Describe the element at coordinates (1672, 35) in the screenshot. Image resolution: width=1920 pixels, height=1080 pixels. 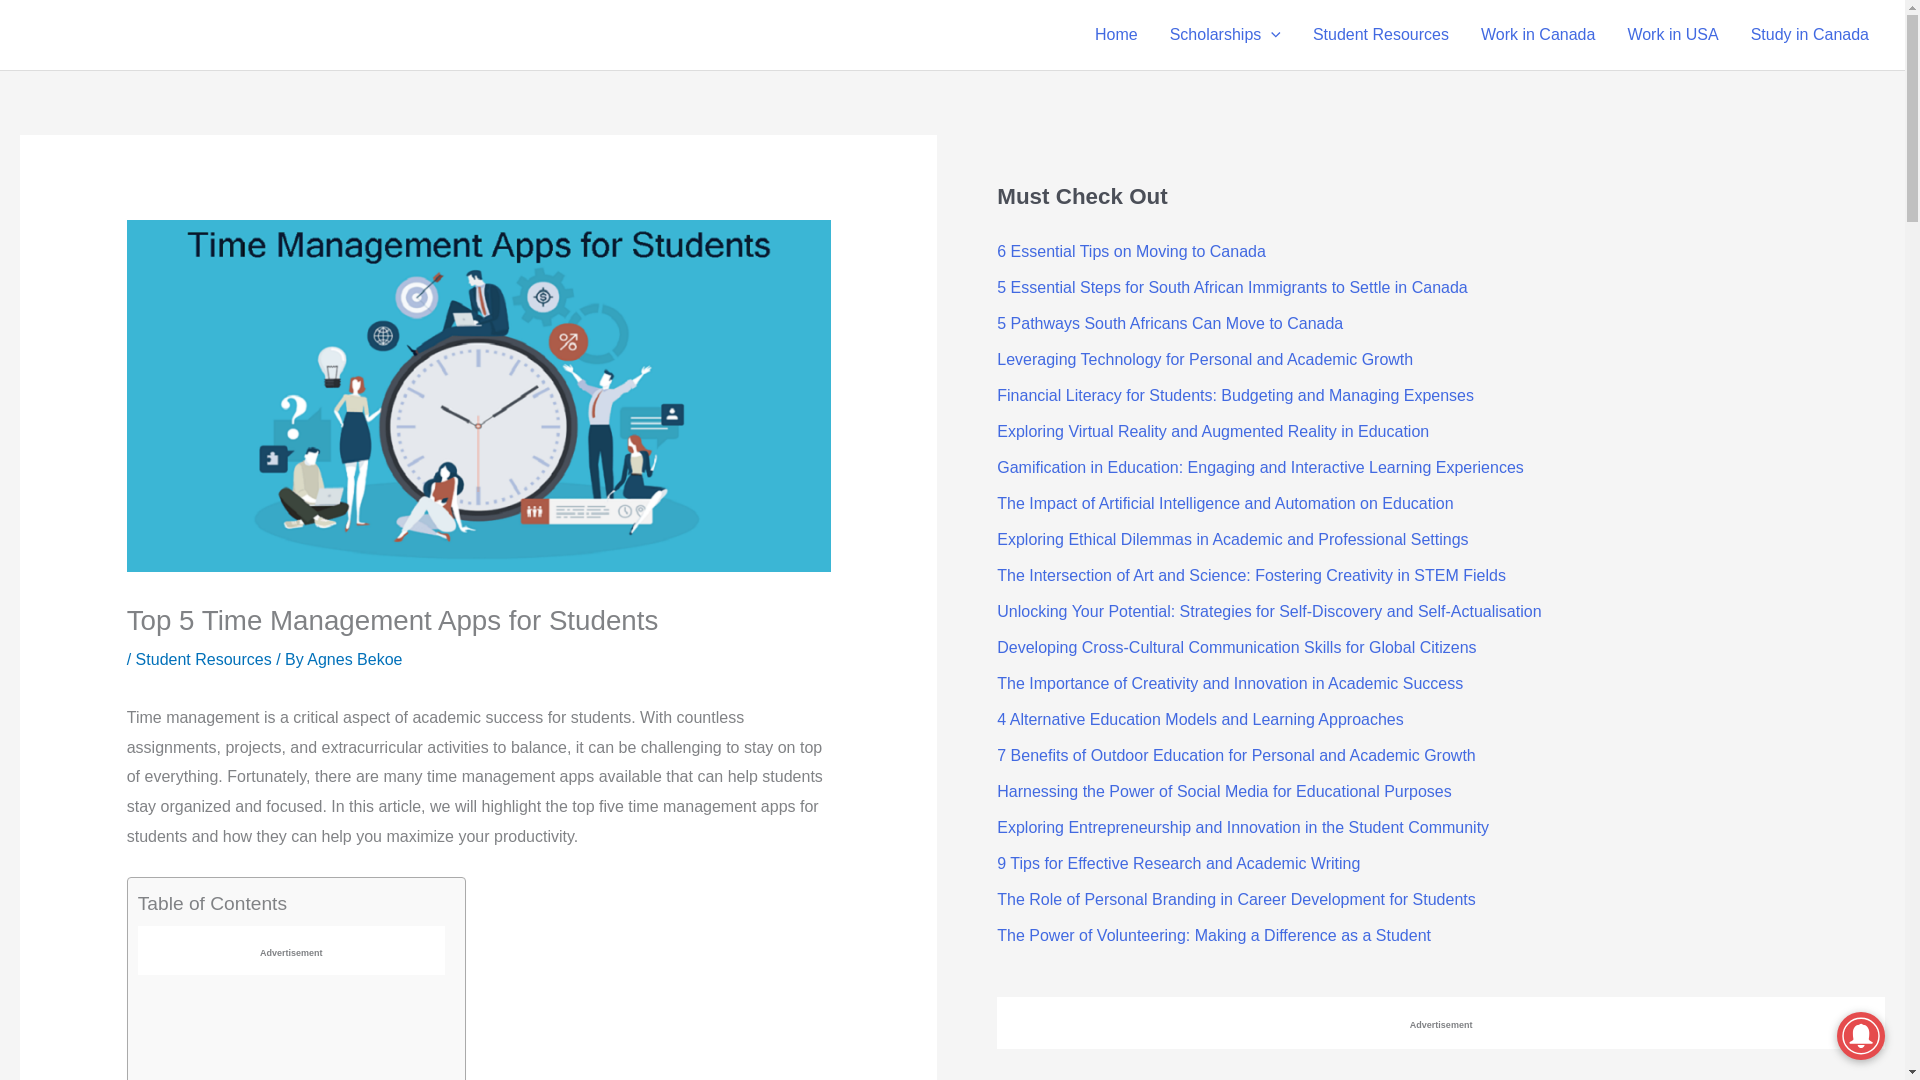
I see `Work in USA` at that location.